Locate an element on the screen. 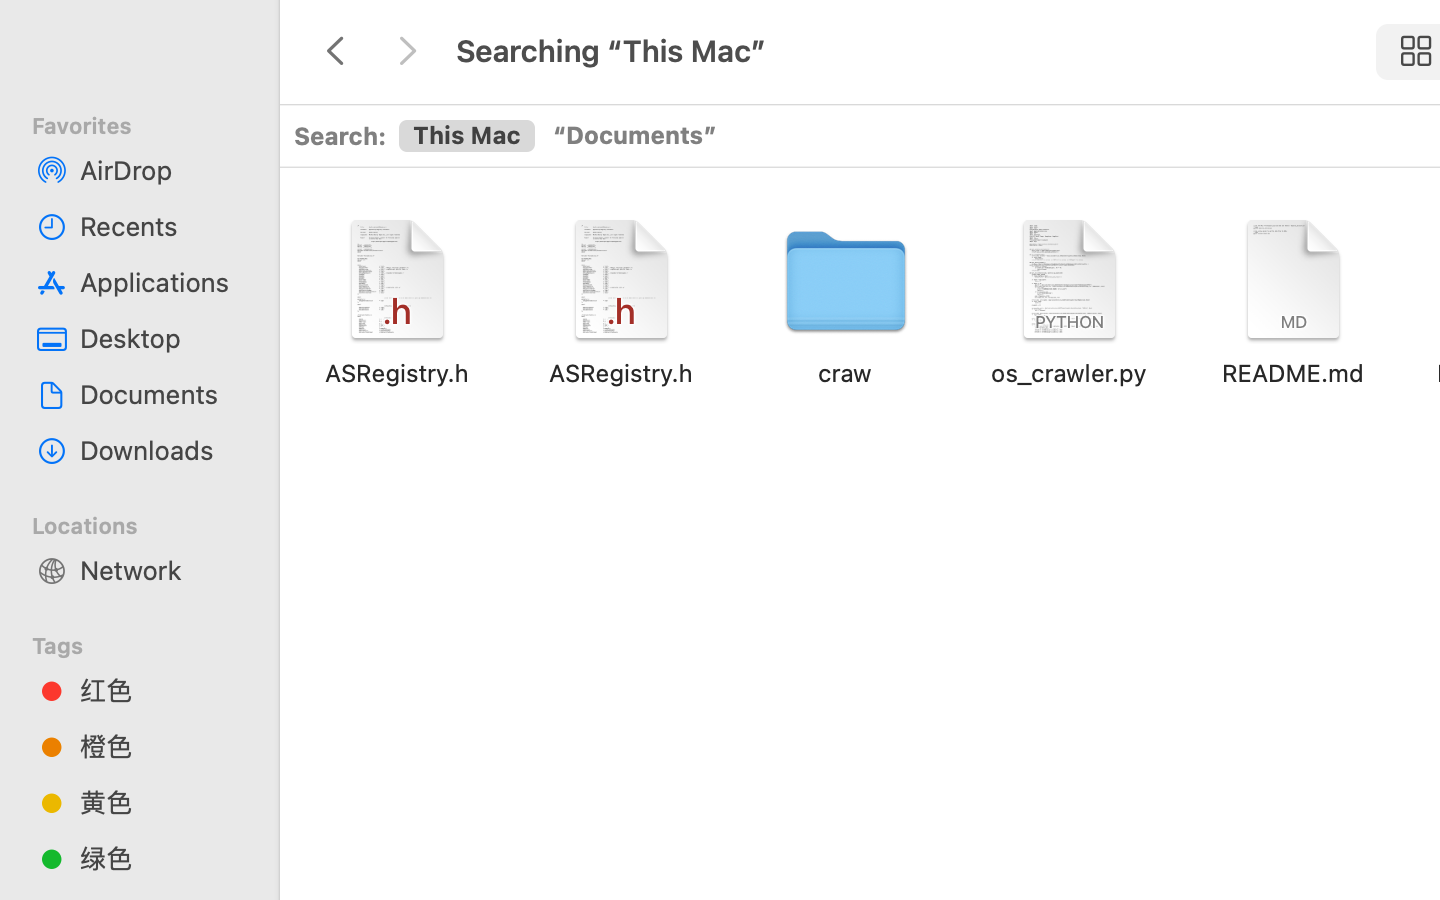  黄色 is located at coordinates (161, 802).